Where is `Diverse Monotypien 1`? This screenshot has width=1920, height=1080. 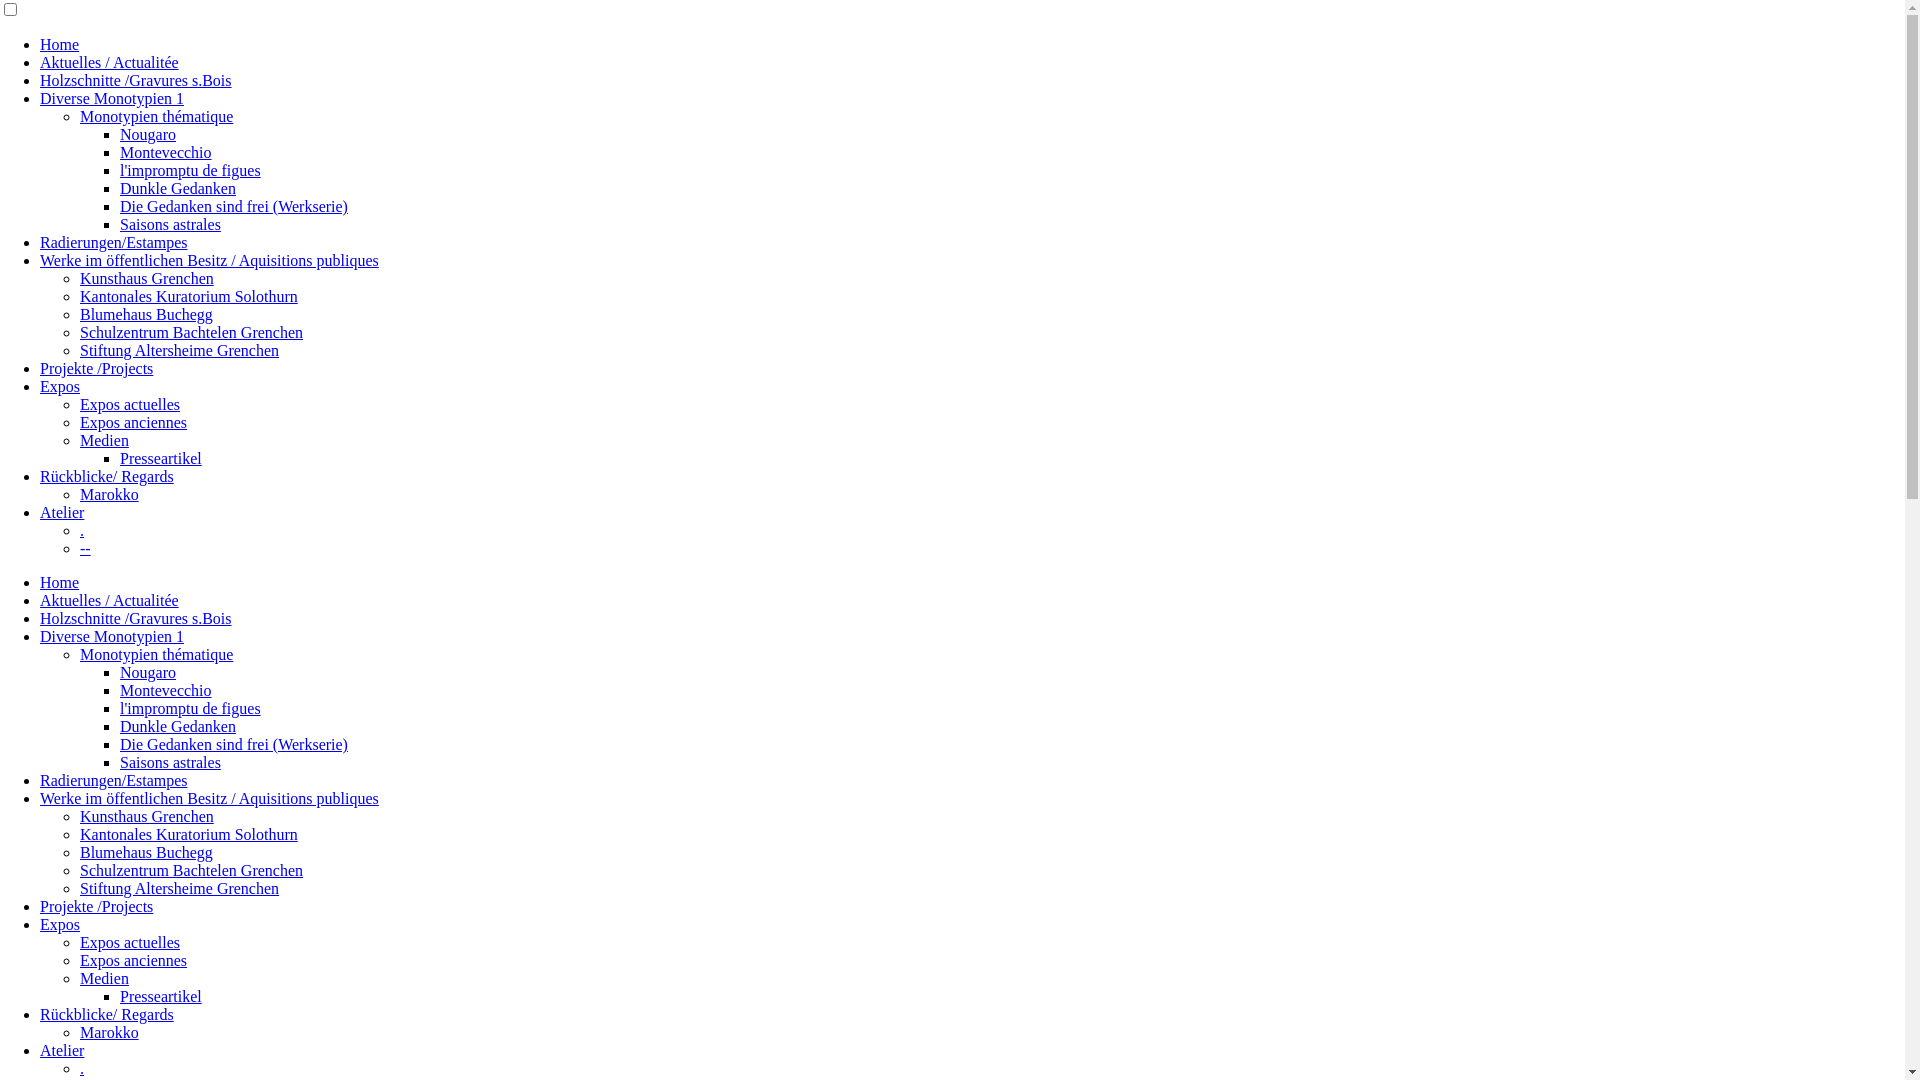 Diverse Monotypien 1 is located at coordinates (112, 636).